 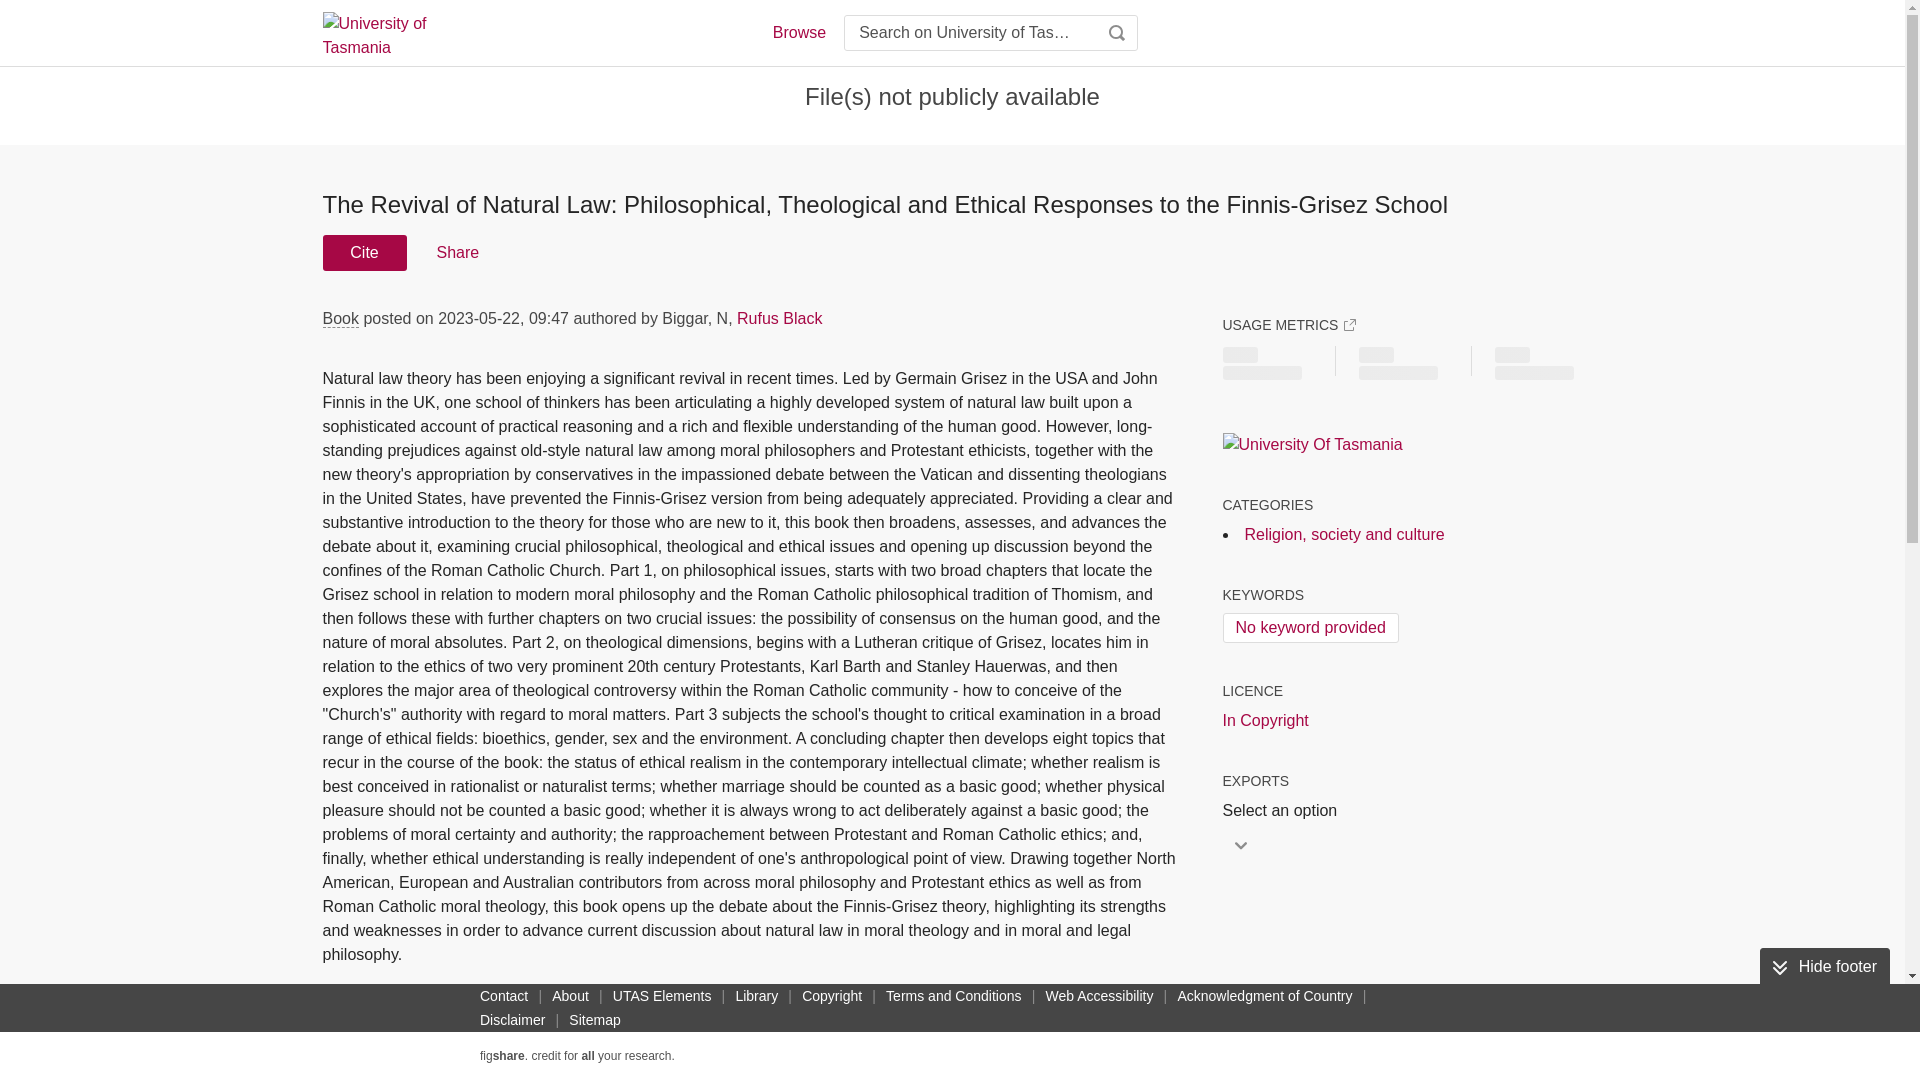 What do you see at coordinates (512, 1020) in the screenshot?
I see `Disclaimer` at bounding box center [512, 1020].